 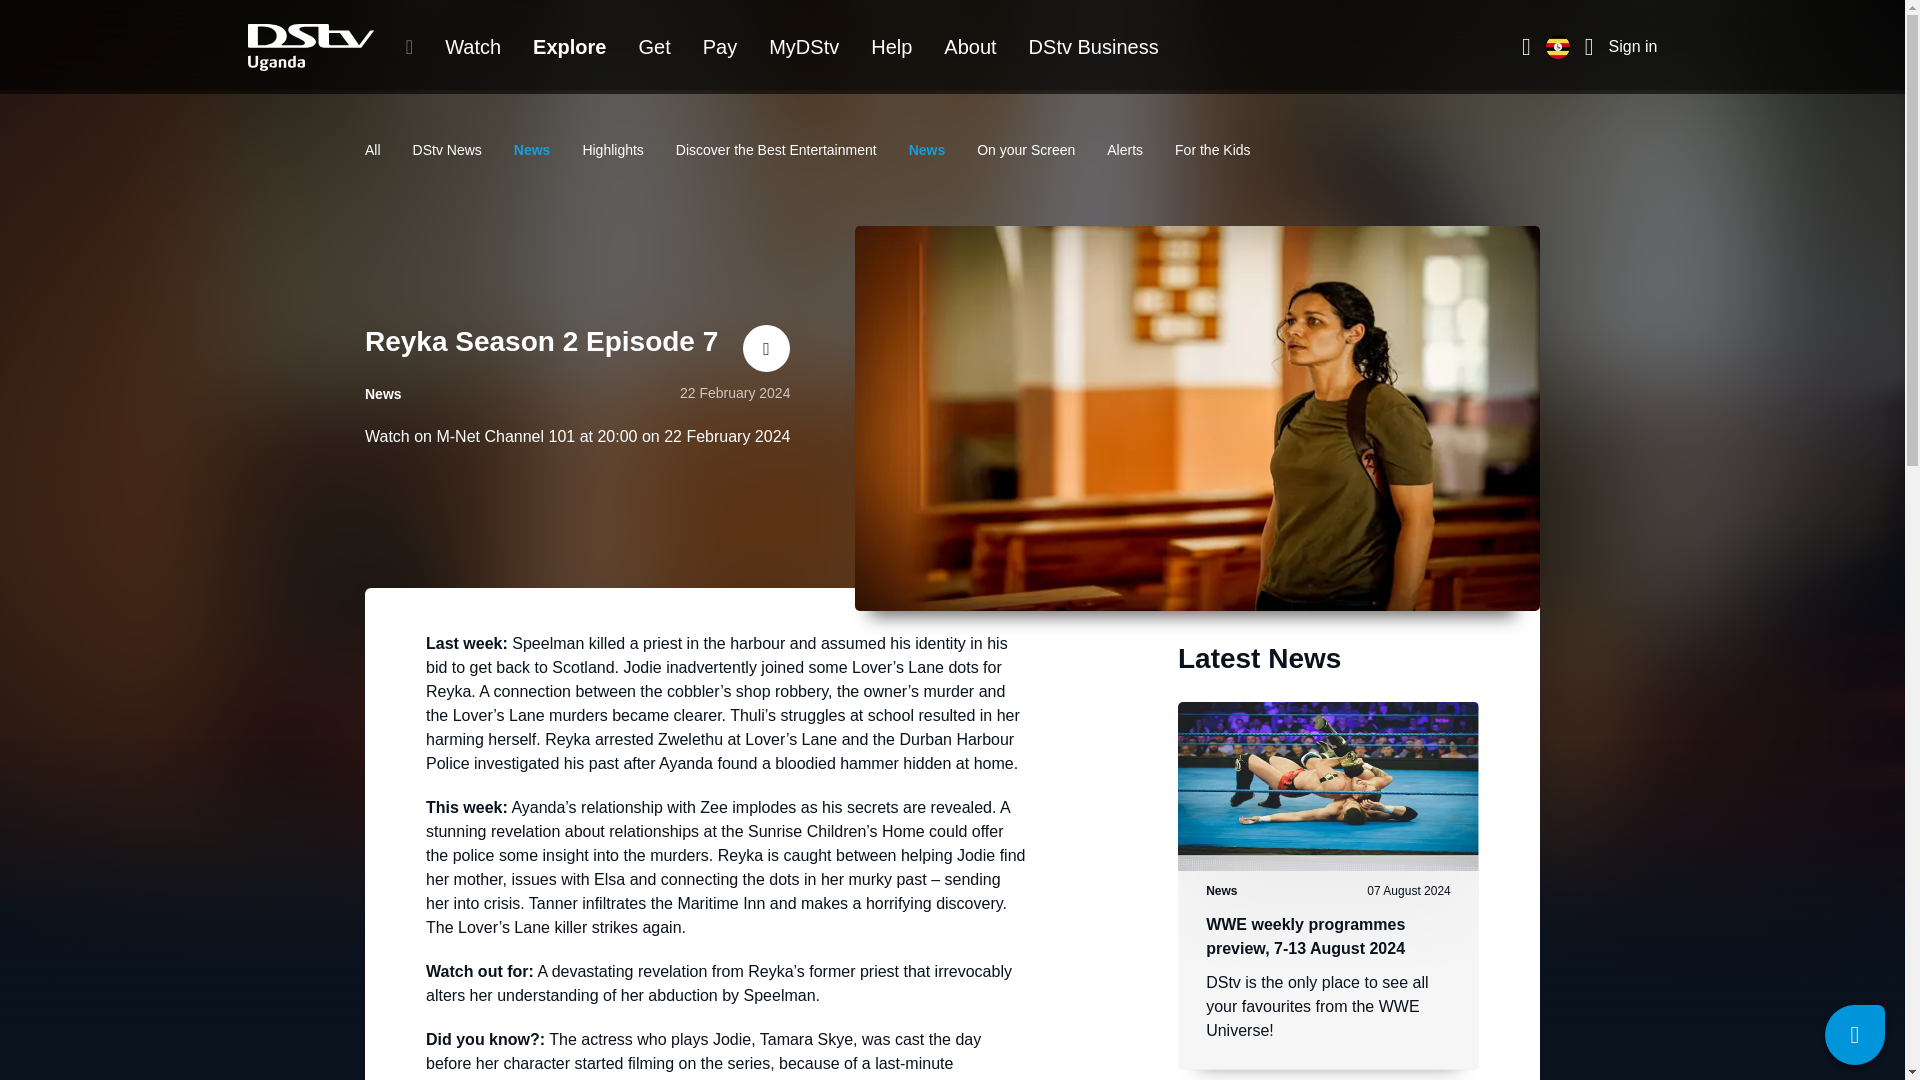 I want to click on For the Kids, so click(x=1212, y=149).